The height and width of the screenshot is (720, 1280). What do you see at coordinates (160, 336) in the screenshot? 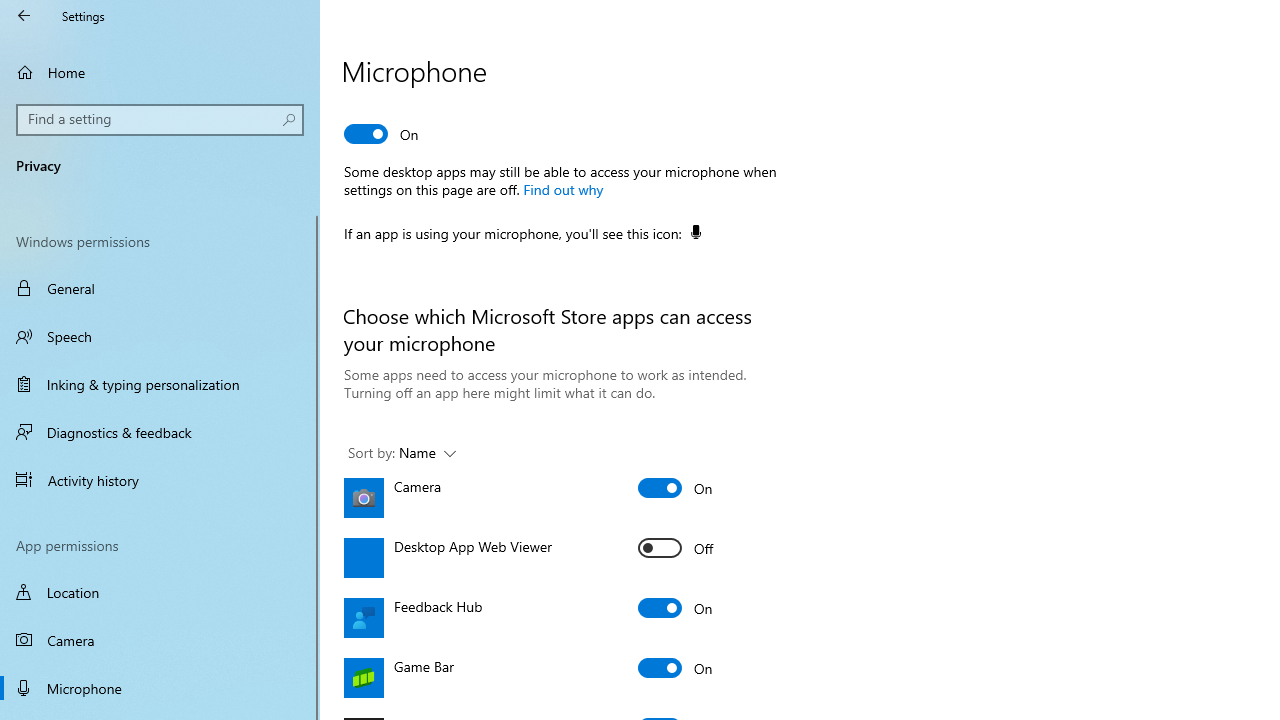
I see `Speech` at bounding box center [160, 336].